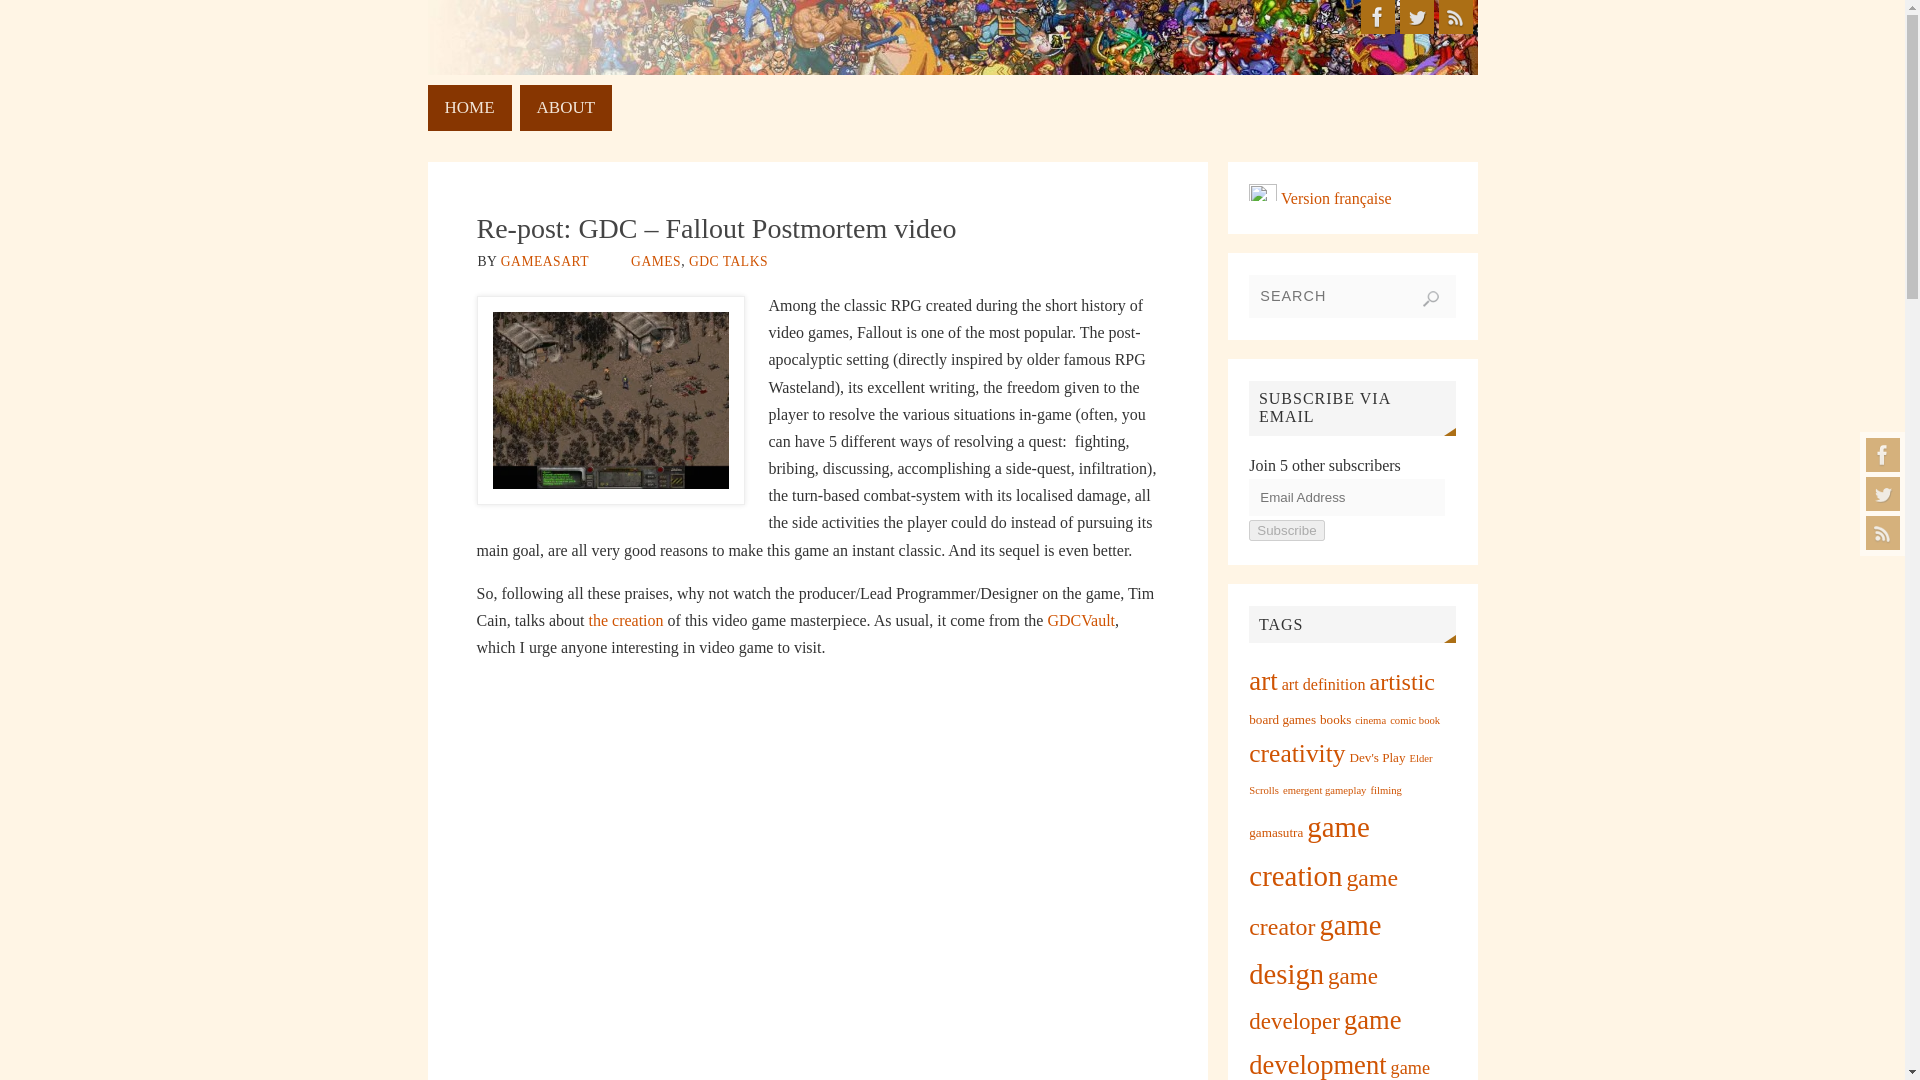 The image size is (1920, 1080). Describe the element at coordinates (1262, 680) in the screenshot. I see `art` at that location.